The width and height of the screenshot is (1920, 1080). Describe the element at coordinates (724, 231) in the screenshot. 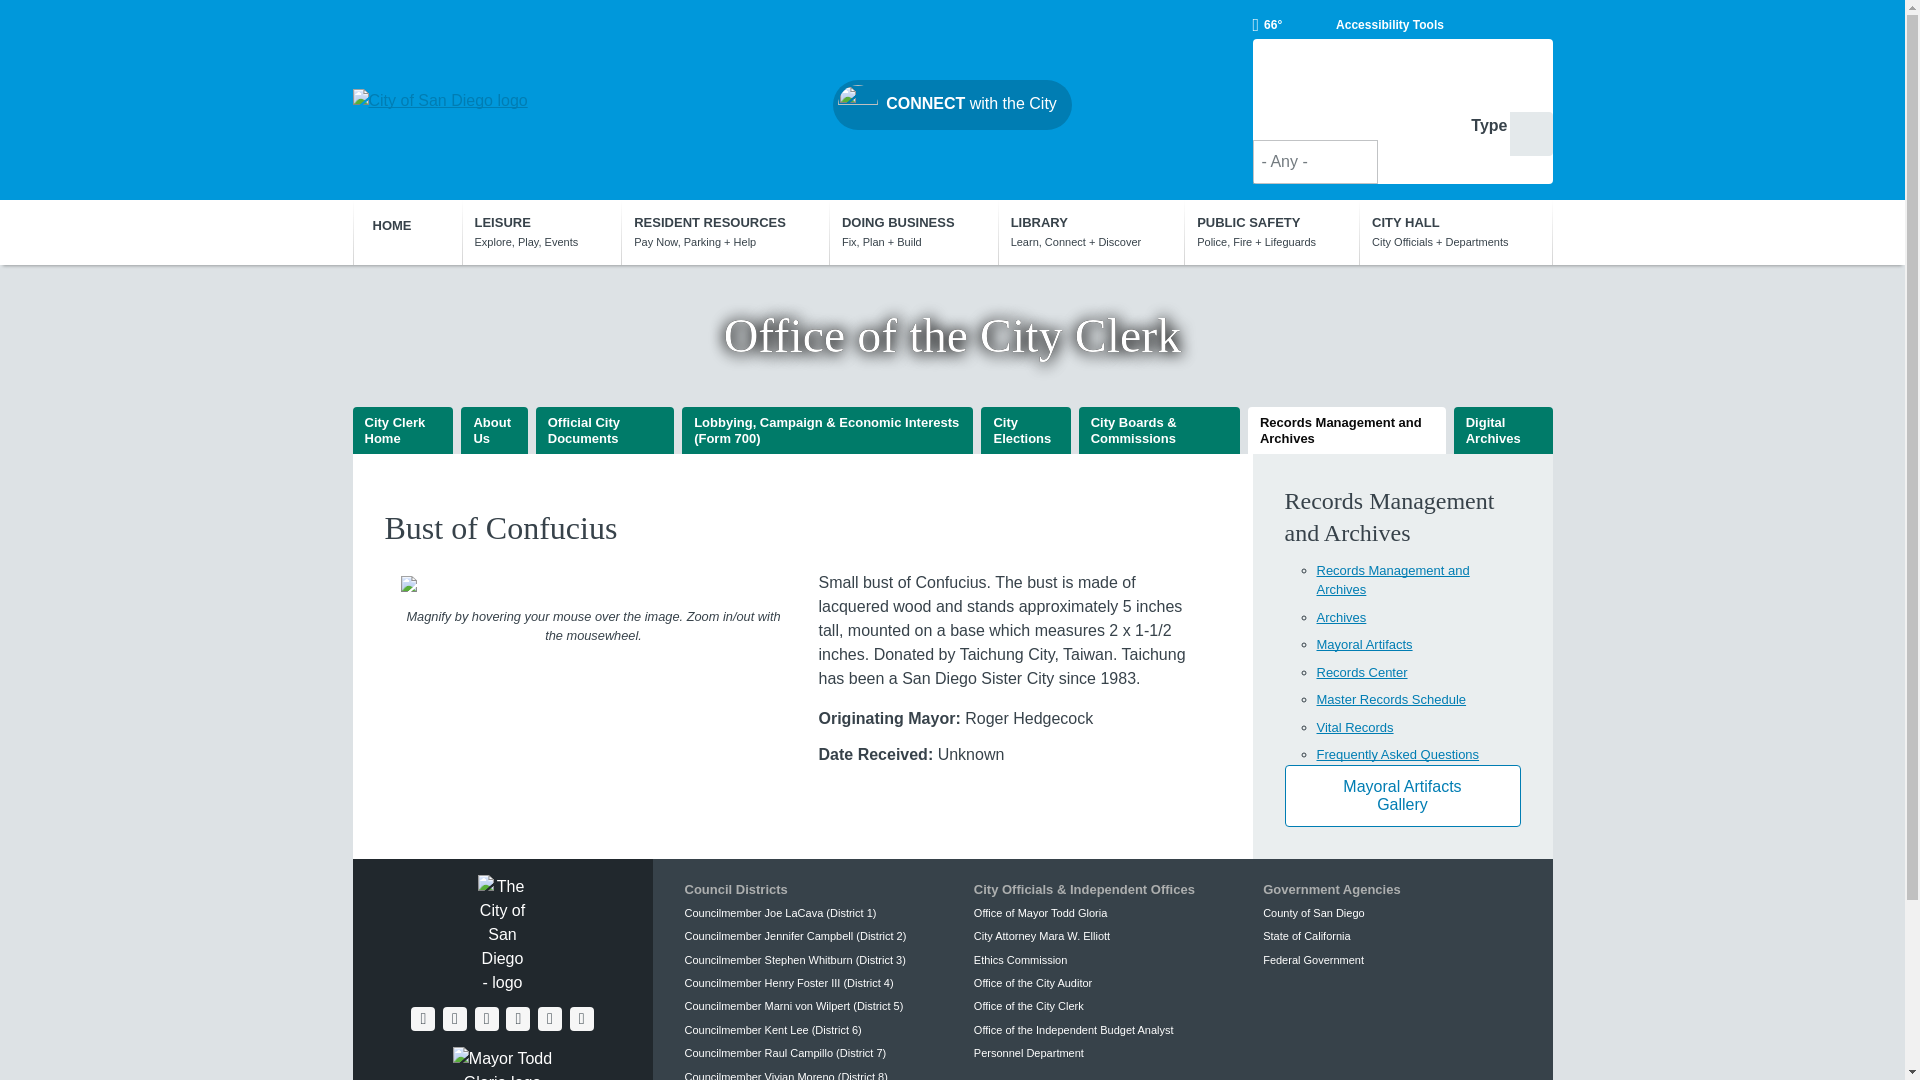

I see `RESIDENT RESOURCES` at that location.